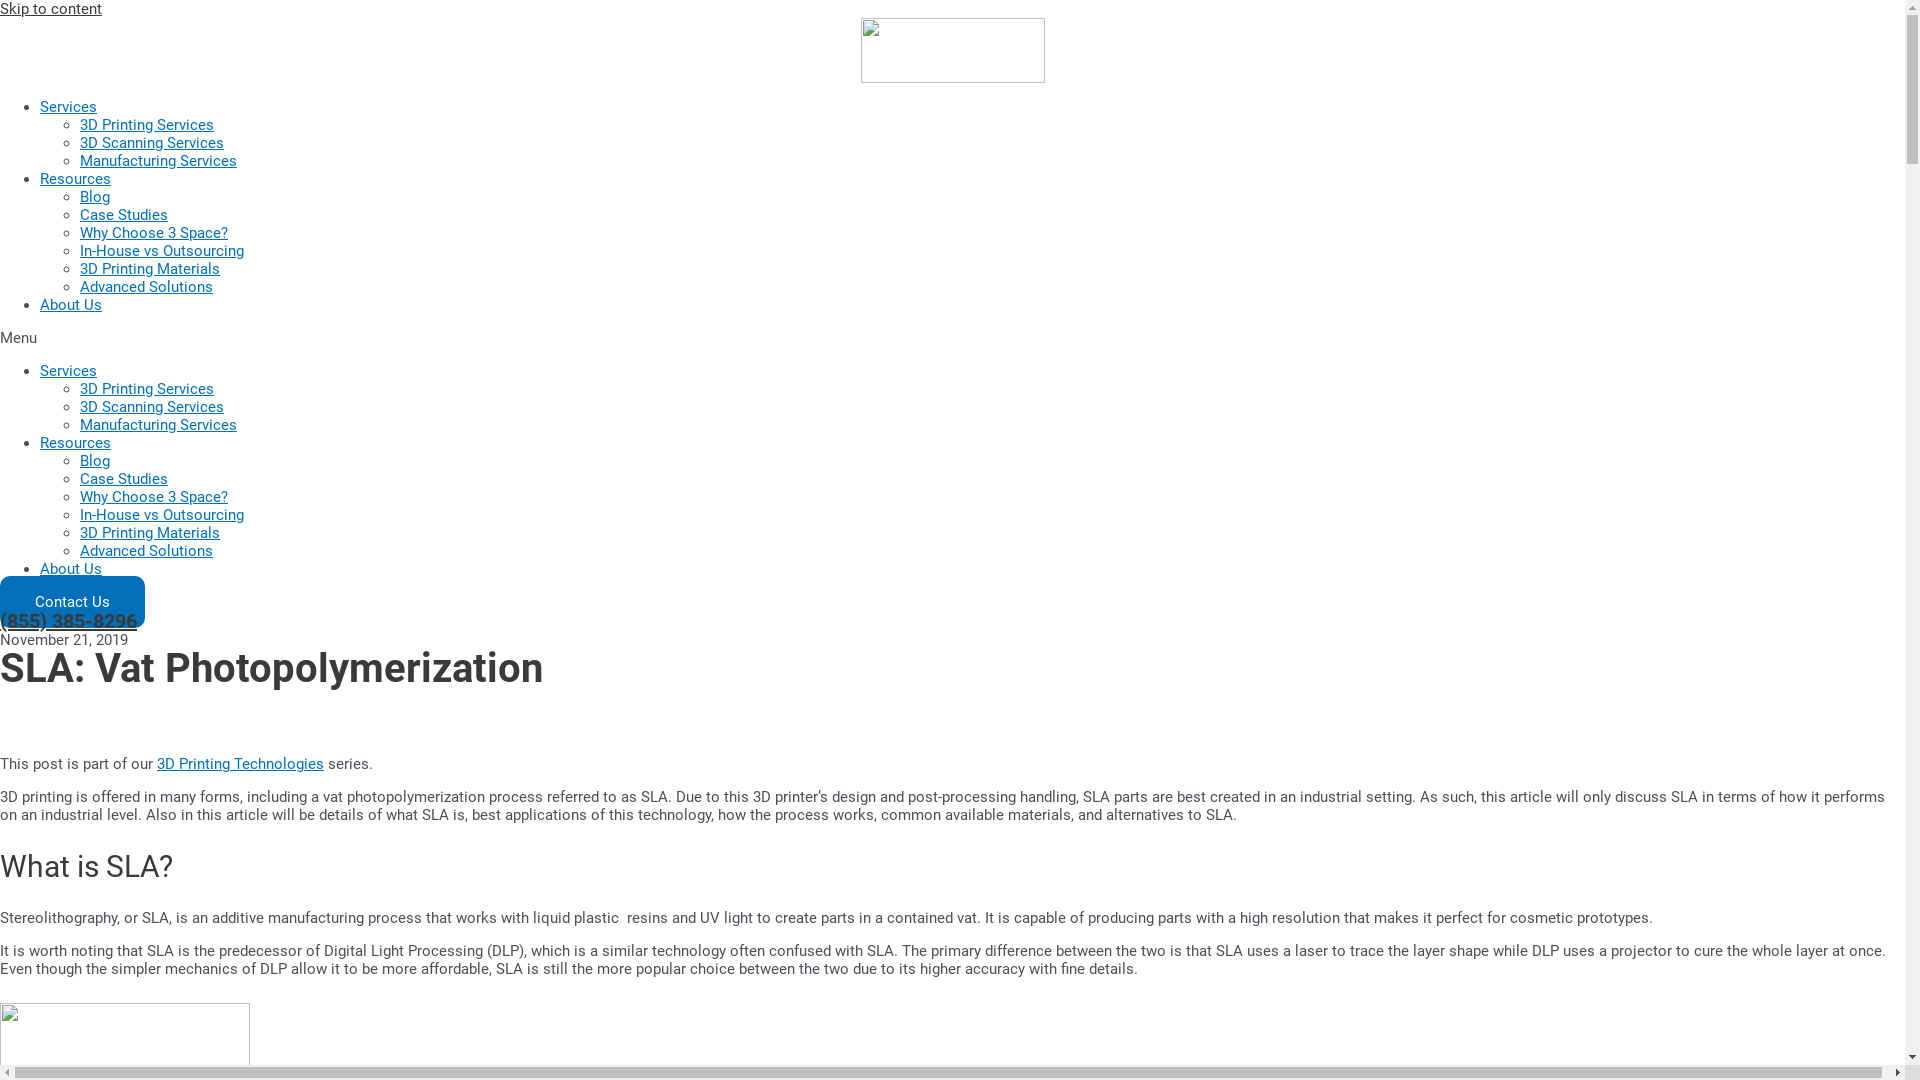 The height and width of the screenshot is (1080, 1920). Describe the element at coordinates (147, 125) in the screenshot. I see `3D Printing Services` at that location.